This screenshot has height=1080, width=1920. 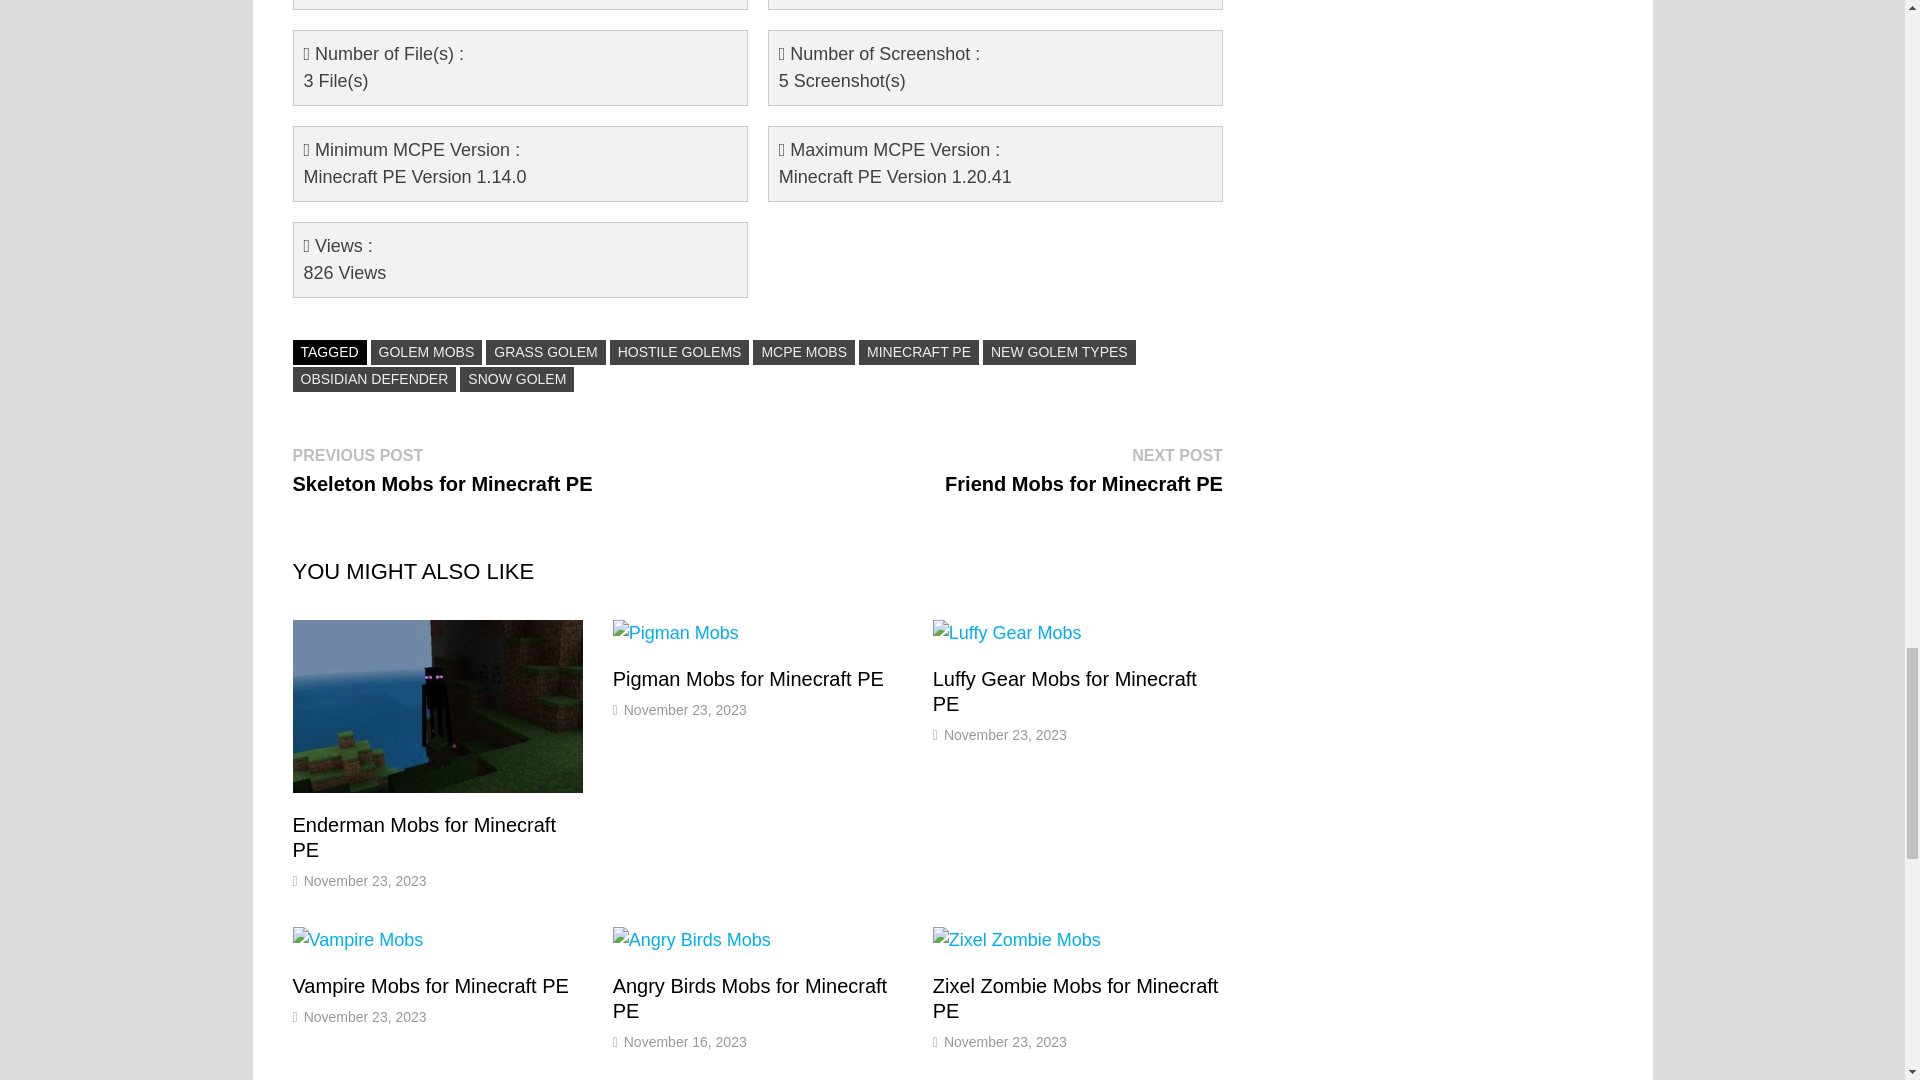 What do you see at coordinates (1064, 691) in the screenshot?
I see `Luffy Gear Mobs for Minecraft PE` at bounding box center [1064, 691].